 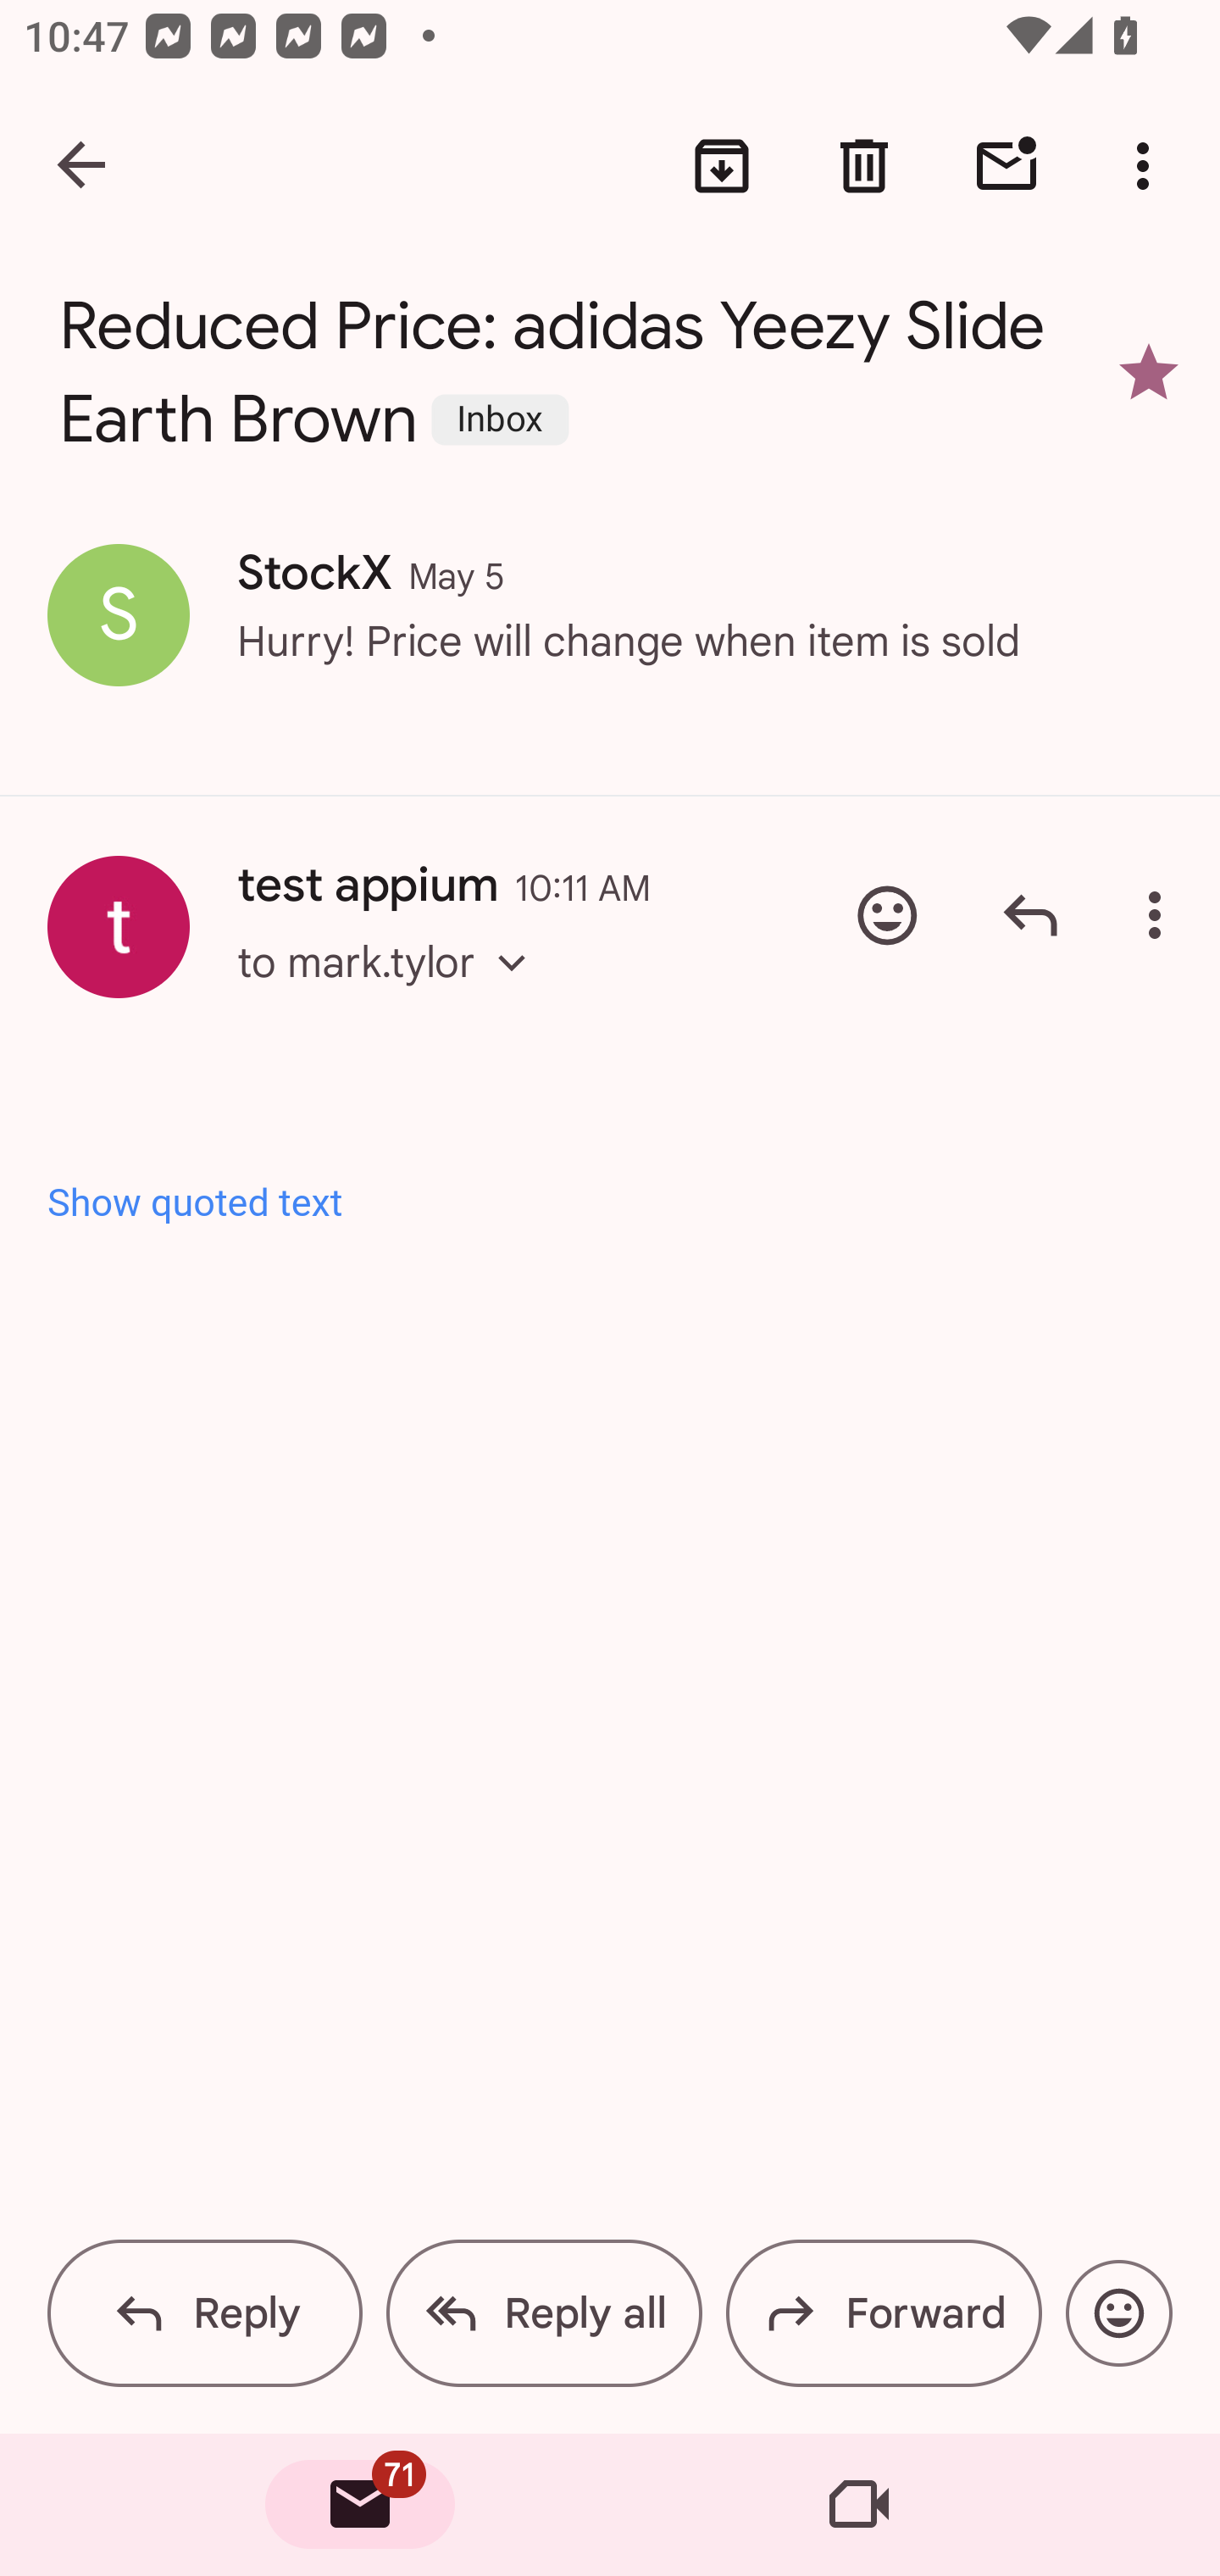 What do you see at coordinates (1118, 2313) in the screenshot?
I see `Add emoji reaction` at bounding box center [1118, 2313].